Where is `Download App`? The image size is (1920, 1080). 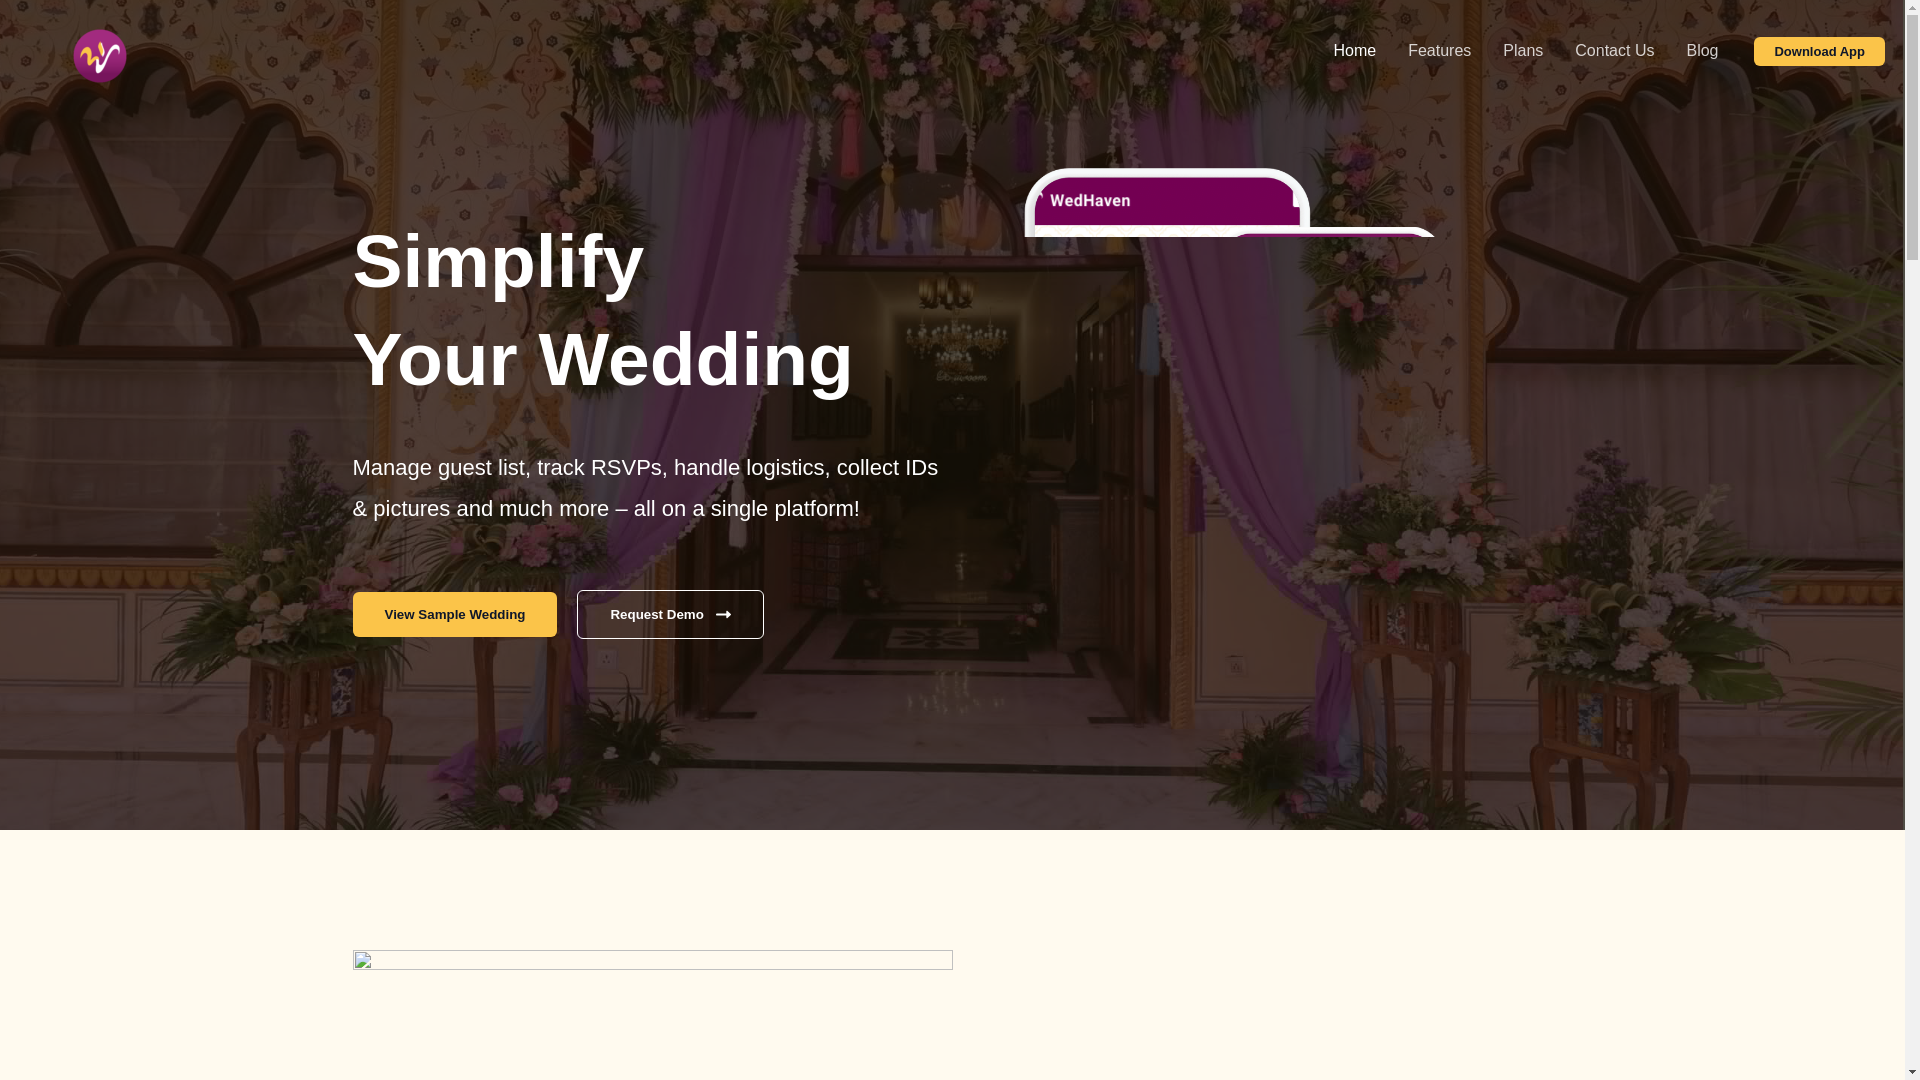 Download App is located at coordinates (1820, 50).